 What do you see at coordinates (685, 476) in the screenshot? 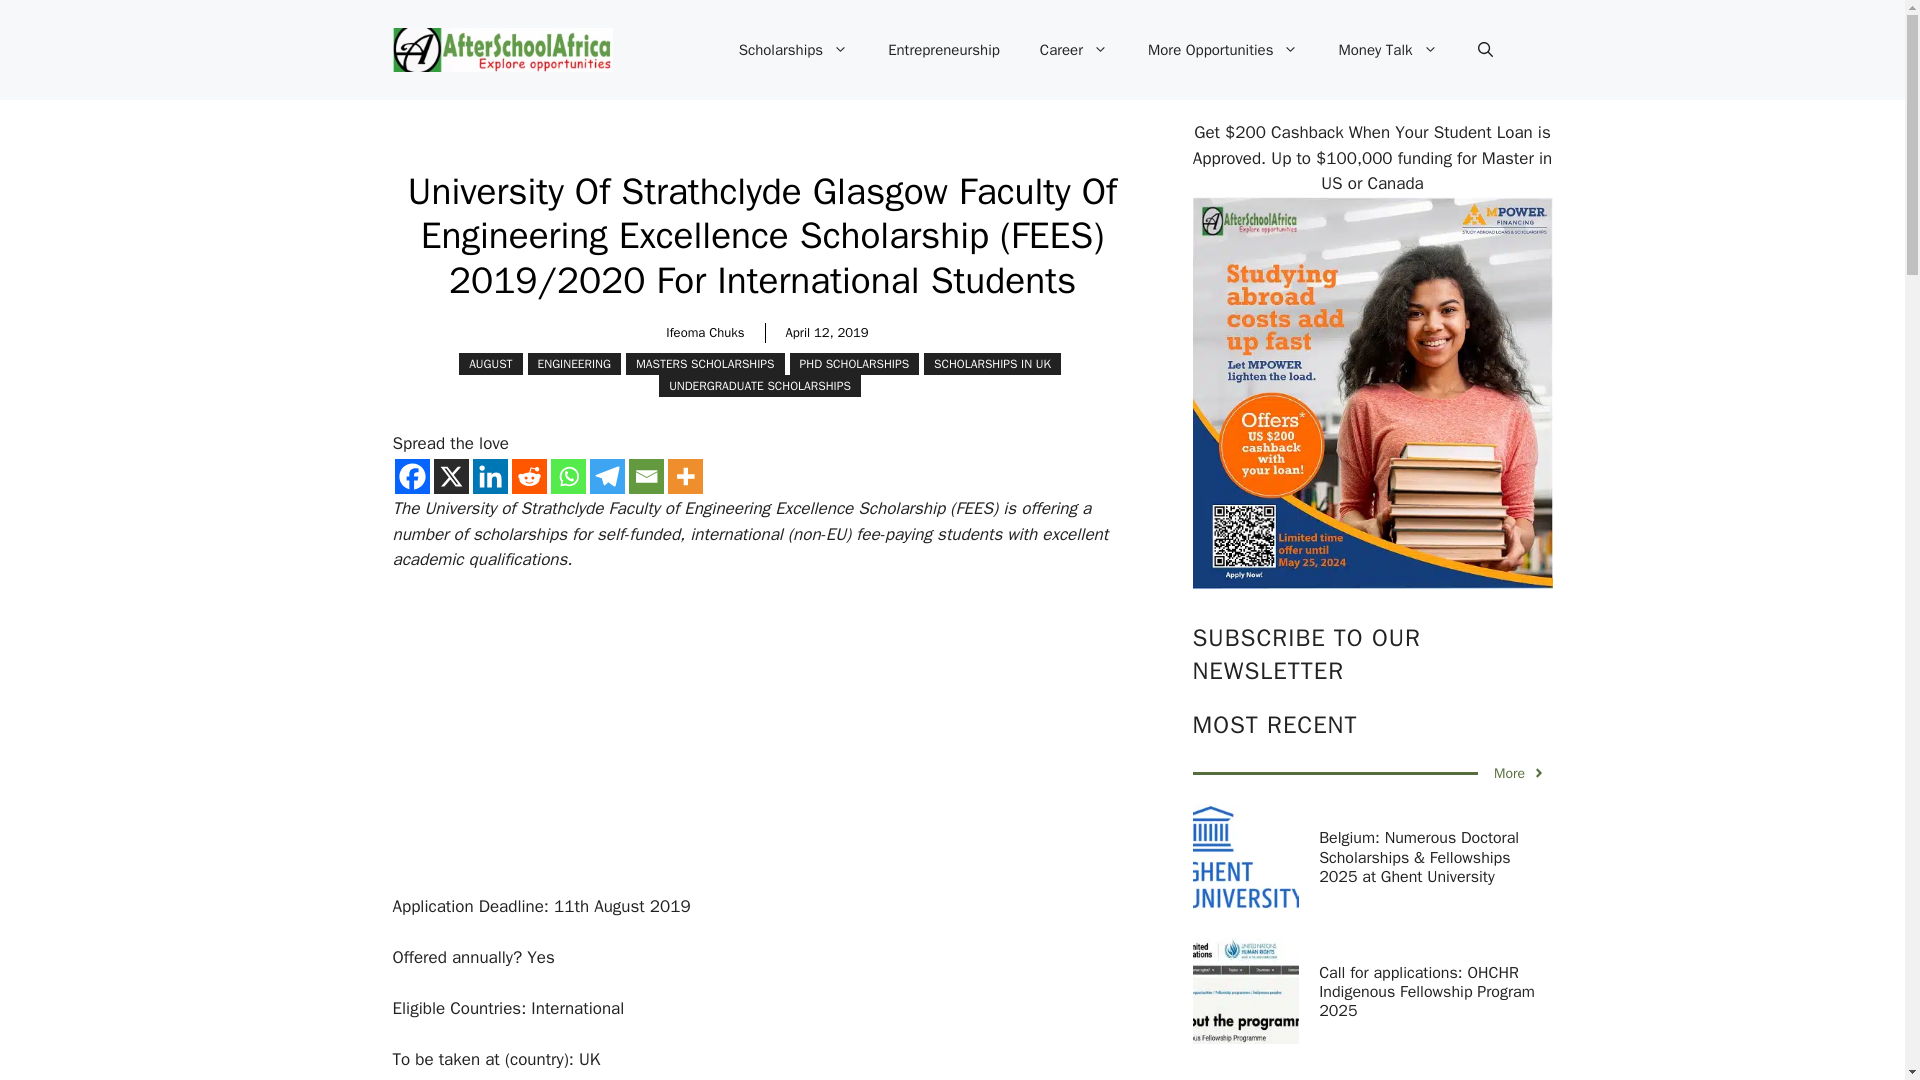
I see `More` at bounding box center [685, 476].